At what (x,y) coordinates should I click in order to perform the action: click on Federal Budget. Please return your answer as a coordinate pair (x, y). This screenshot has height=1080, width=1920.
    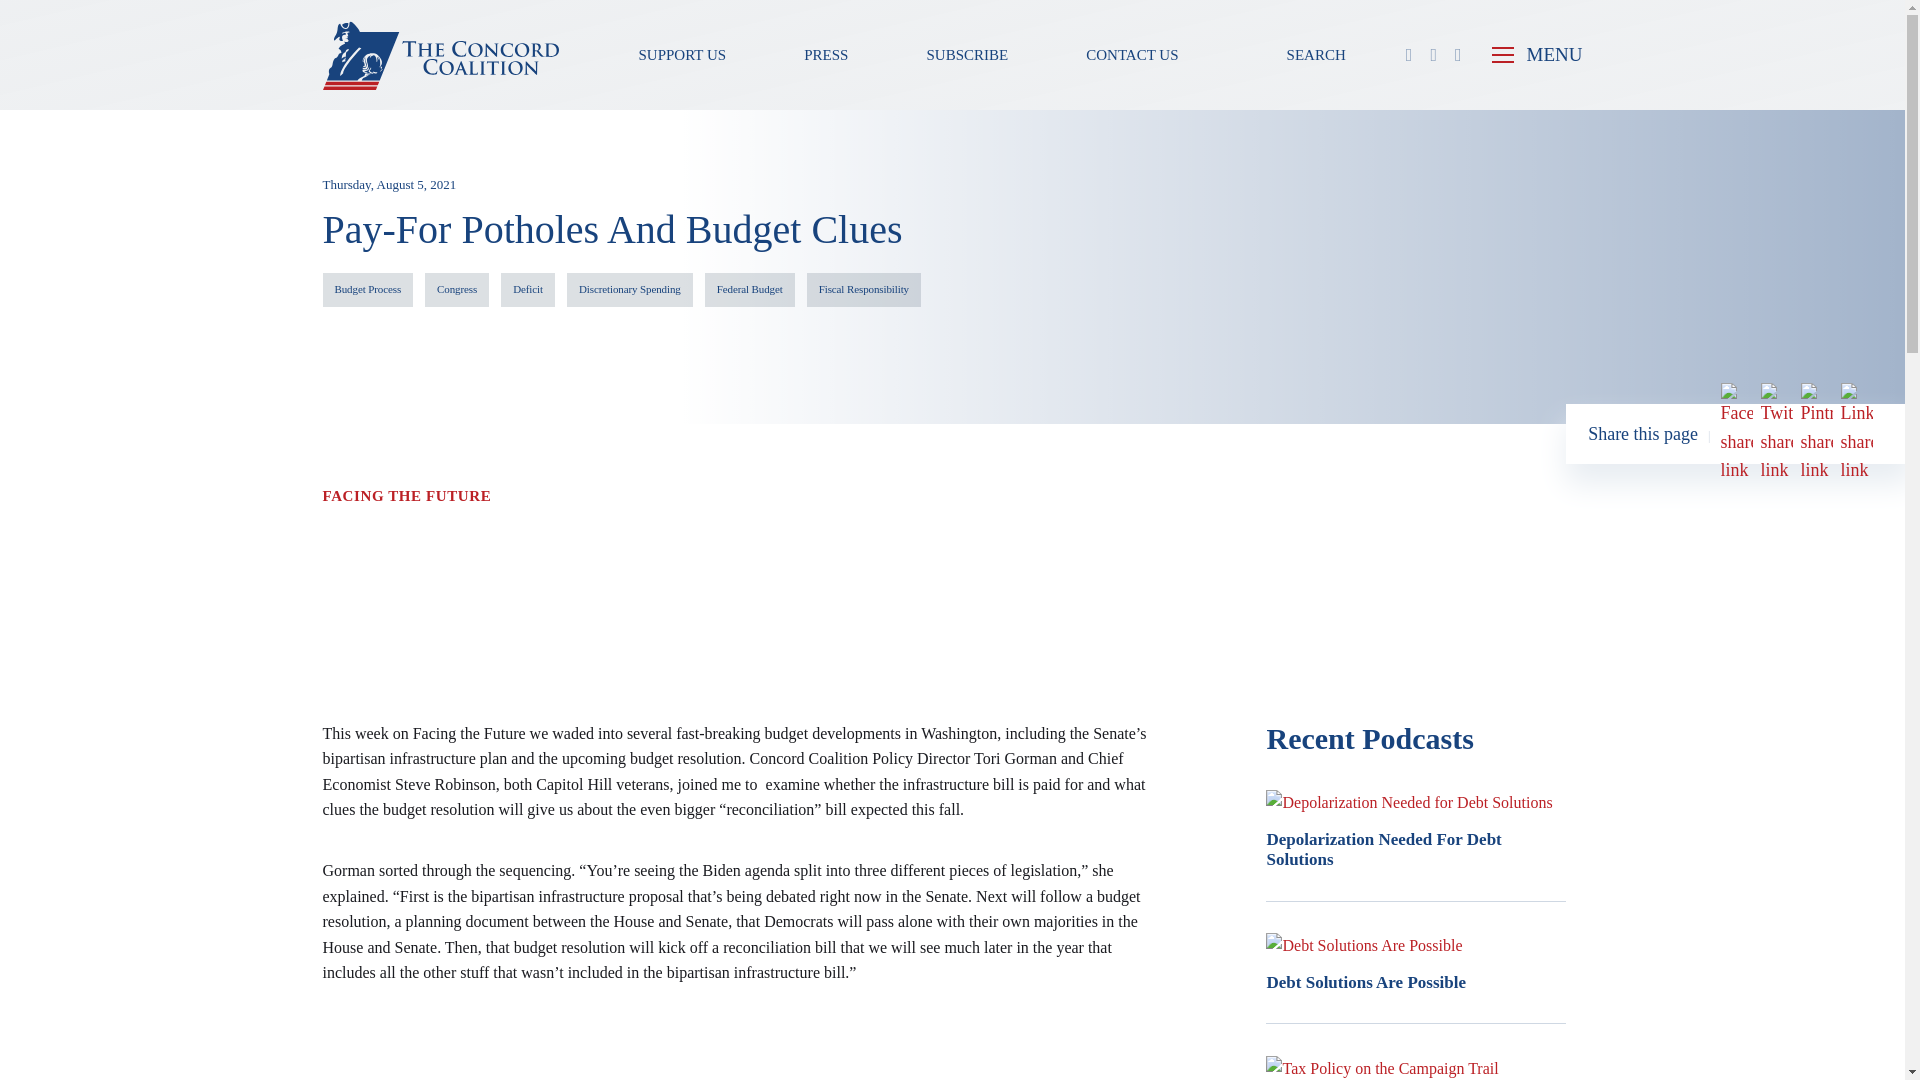
    Looking at the image, I should click on (749, 290).